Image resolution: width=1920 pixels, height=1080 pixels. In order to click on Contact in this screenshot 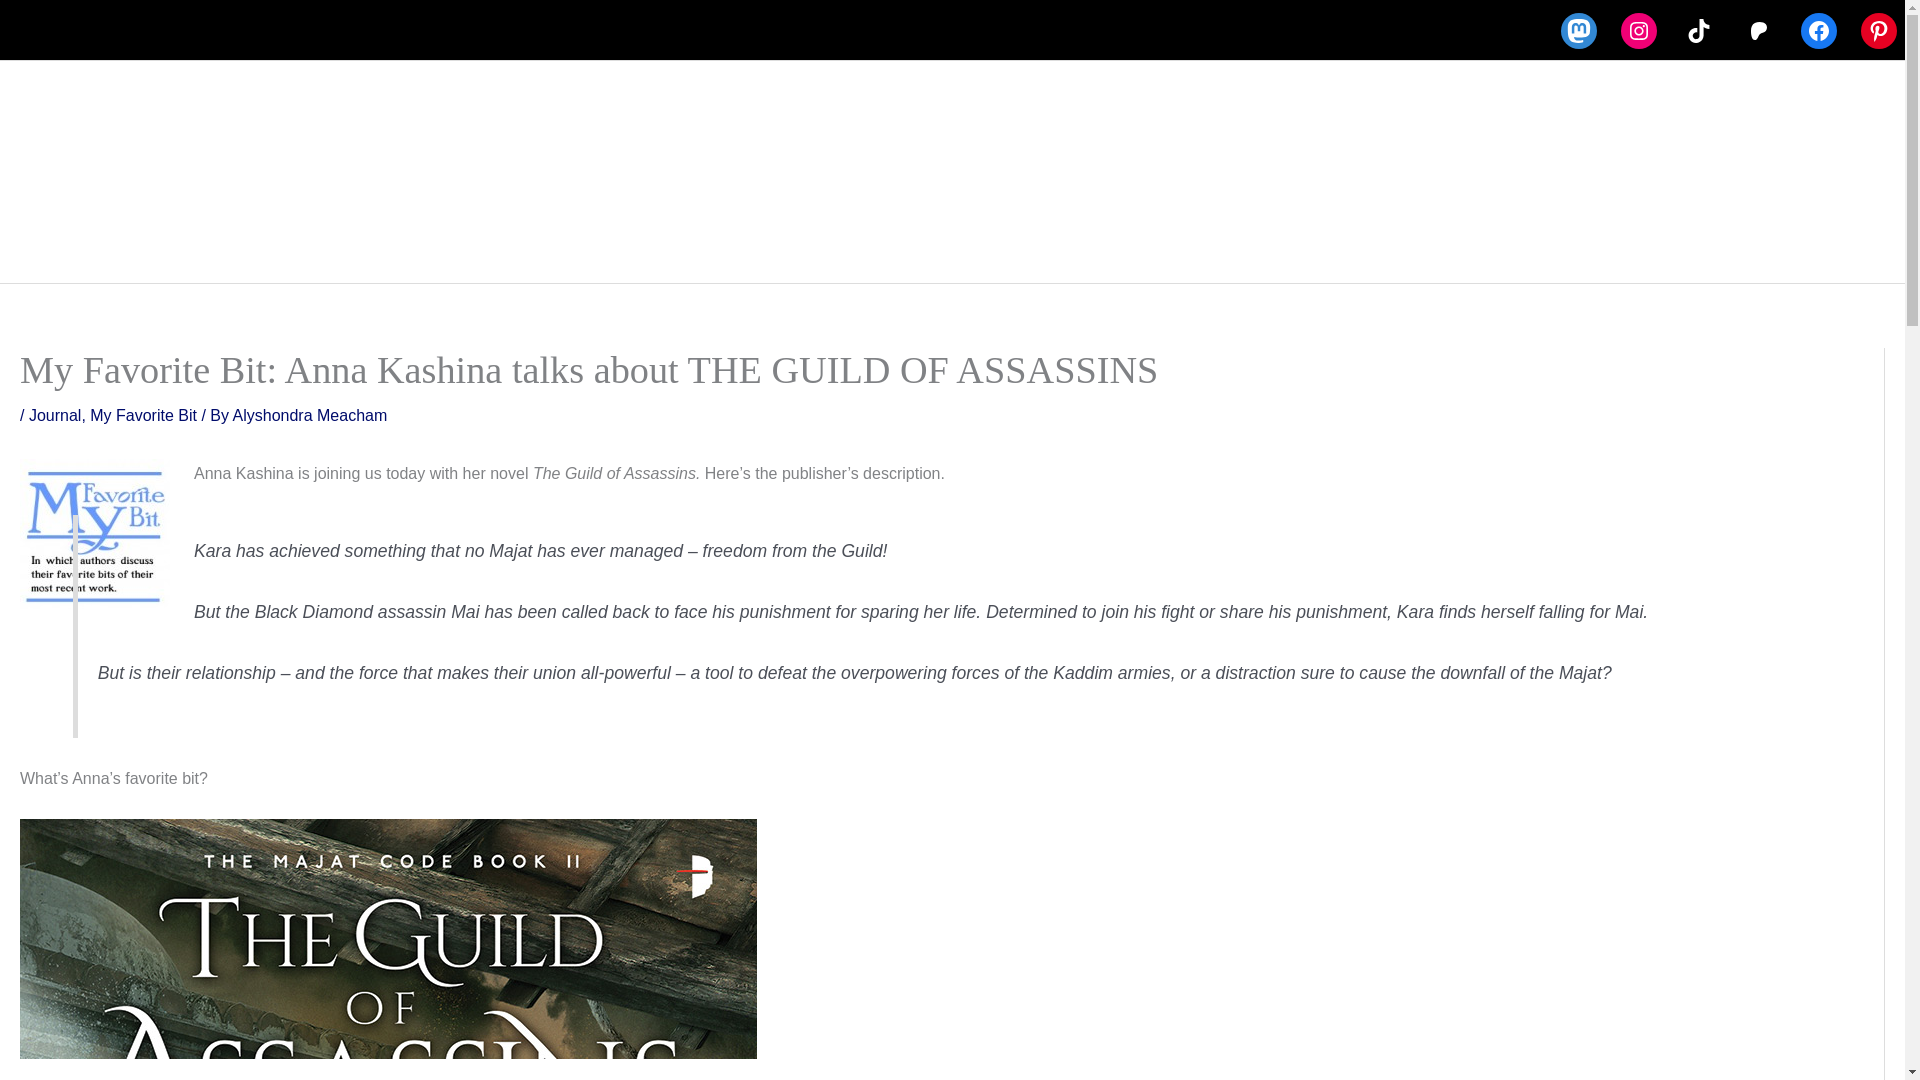, I will do `click(1126, 247)`.